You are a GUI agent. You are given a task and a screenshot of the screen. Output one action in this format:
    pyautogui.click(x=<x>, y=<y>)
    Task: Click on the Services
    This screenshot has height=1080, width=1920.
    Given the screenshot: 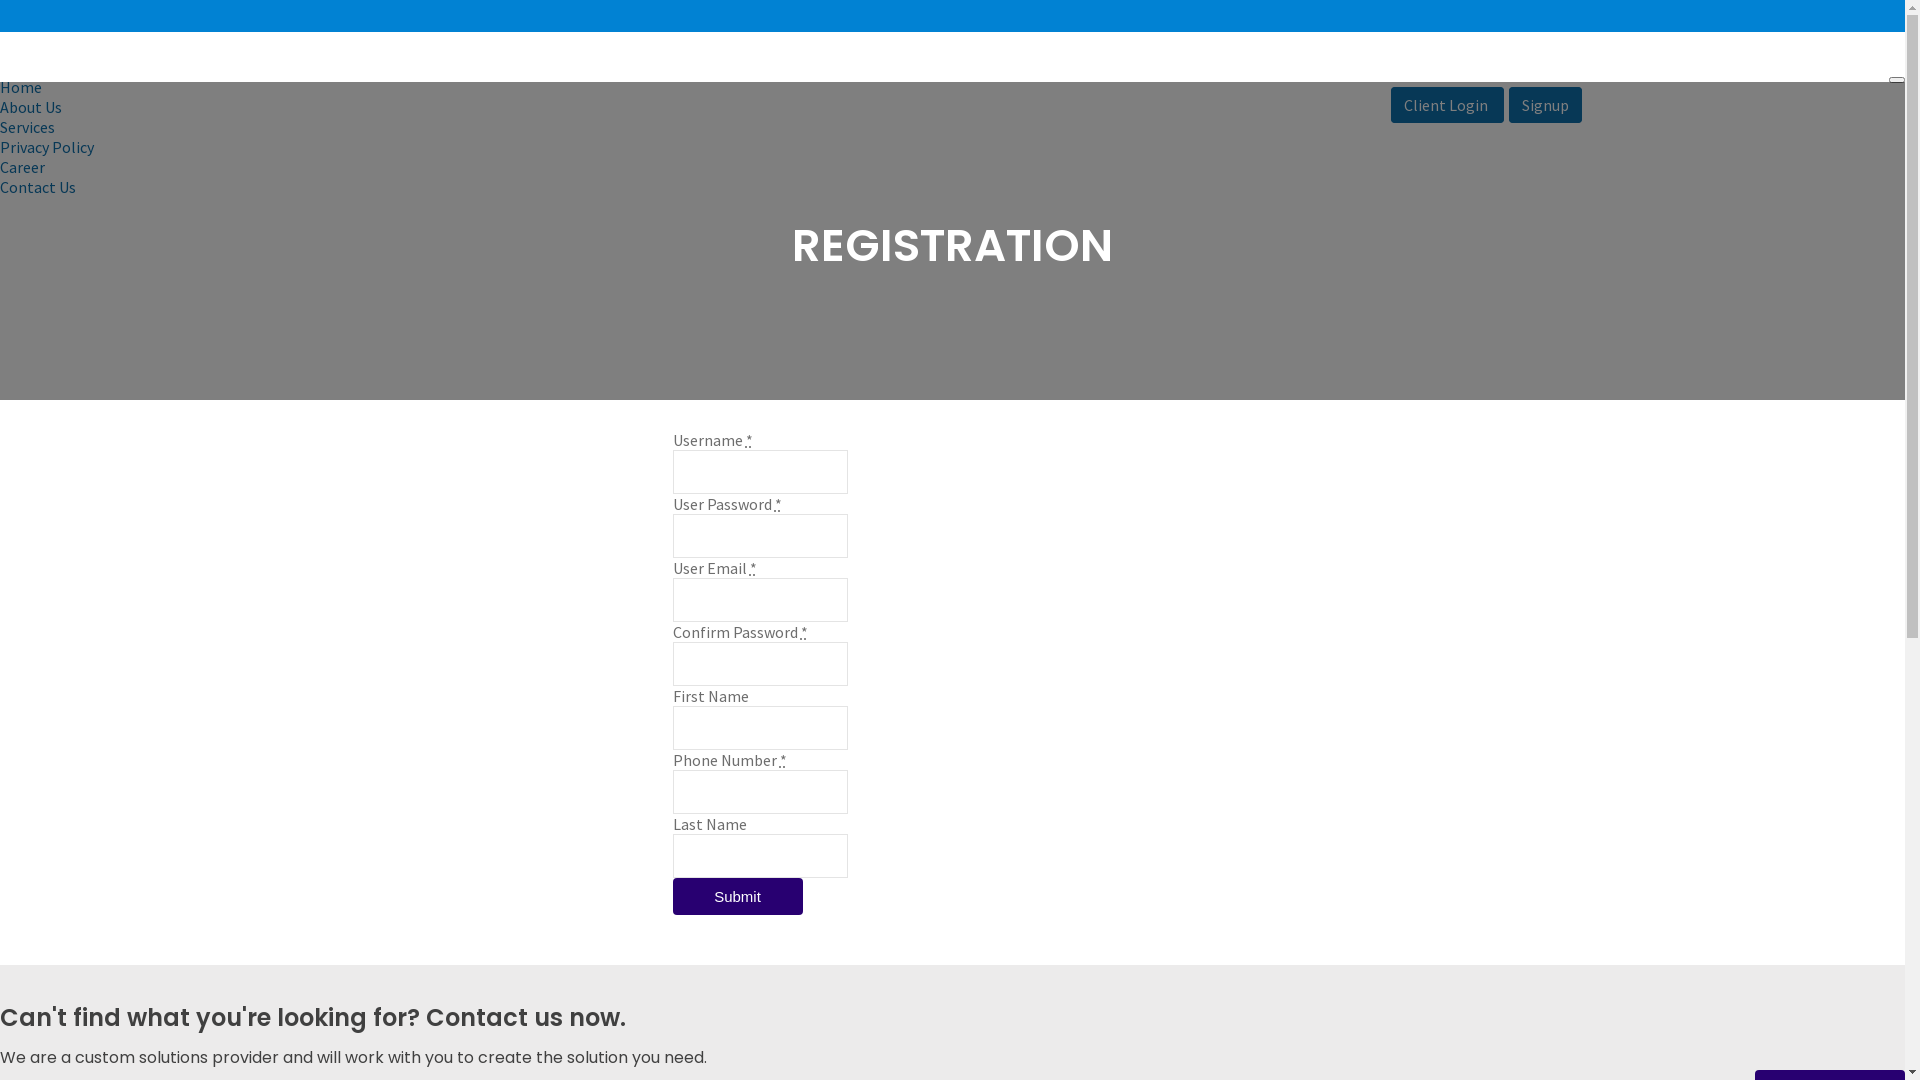 What is the action you would take?
    pyautogui.click(x=28, y=127)
    